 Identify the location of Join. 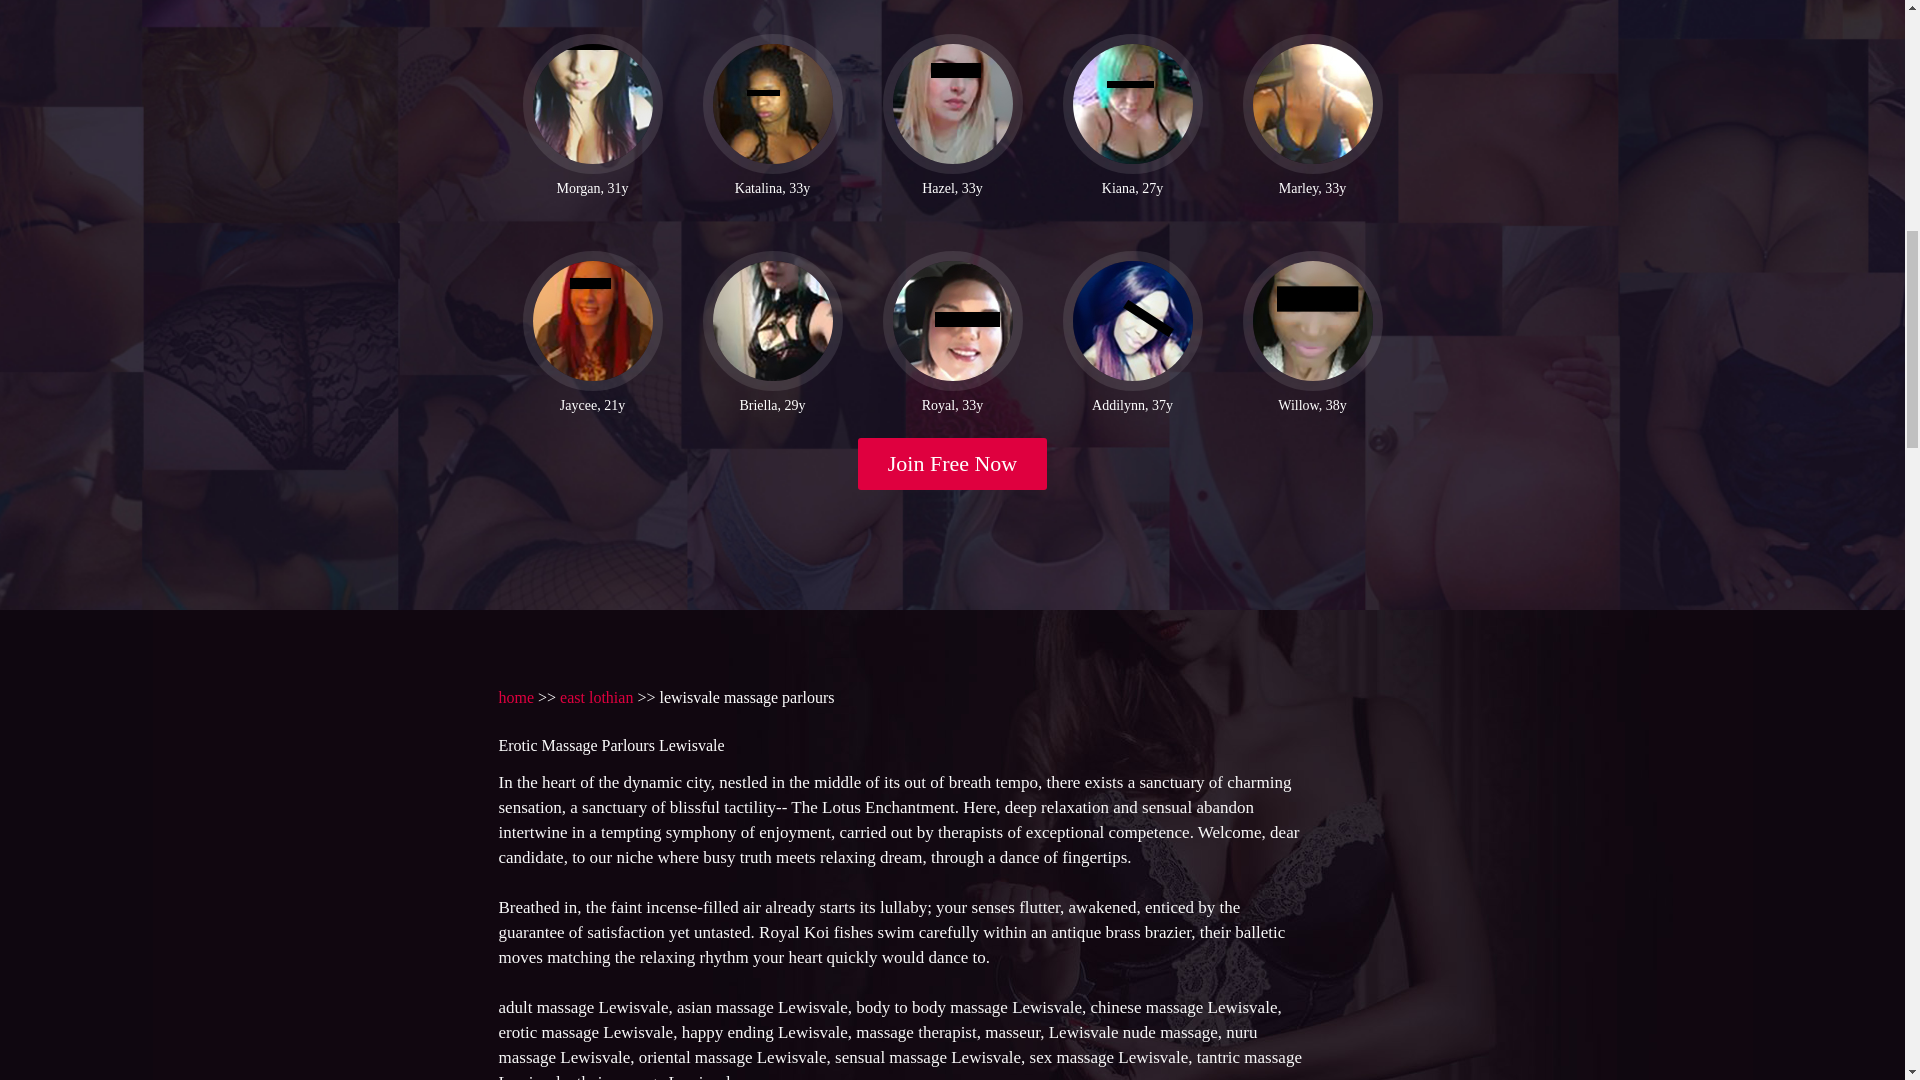
(953, 464).